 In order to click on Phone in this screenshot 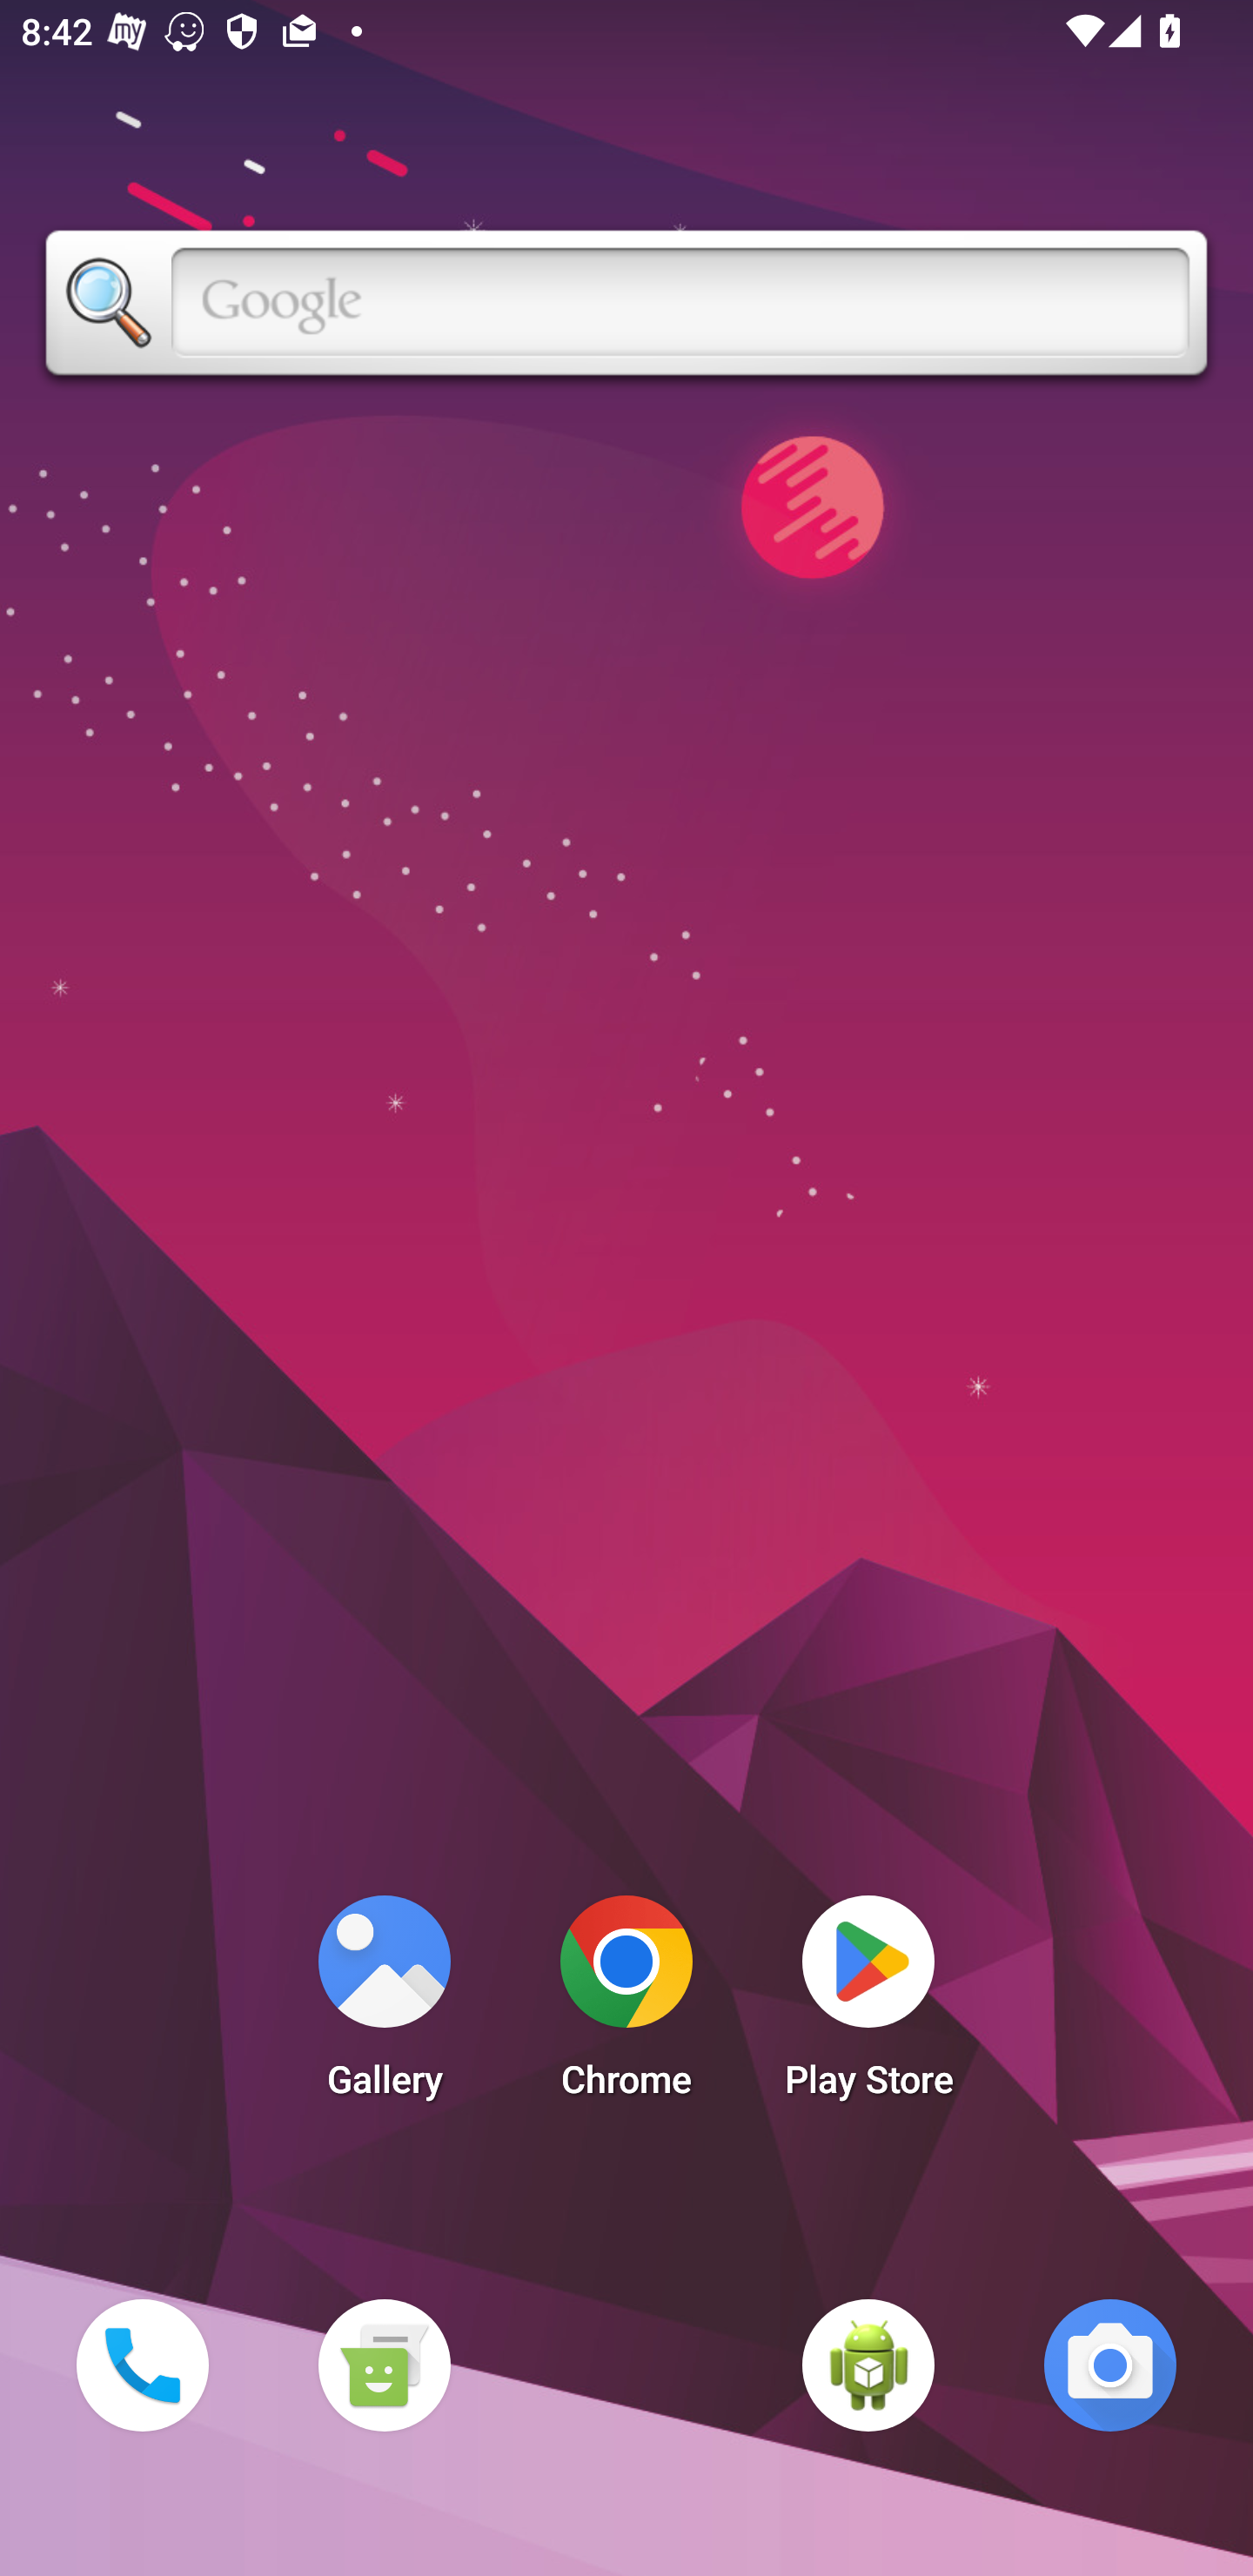, I will do `click(142, 2365)`.